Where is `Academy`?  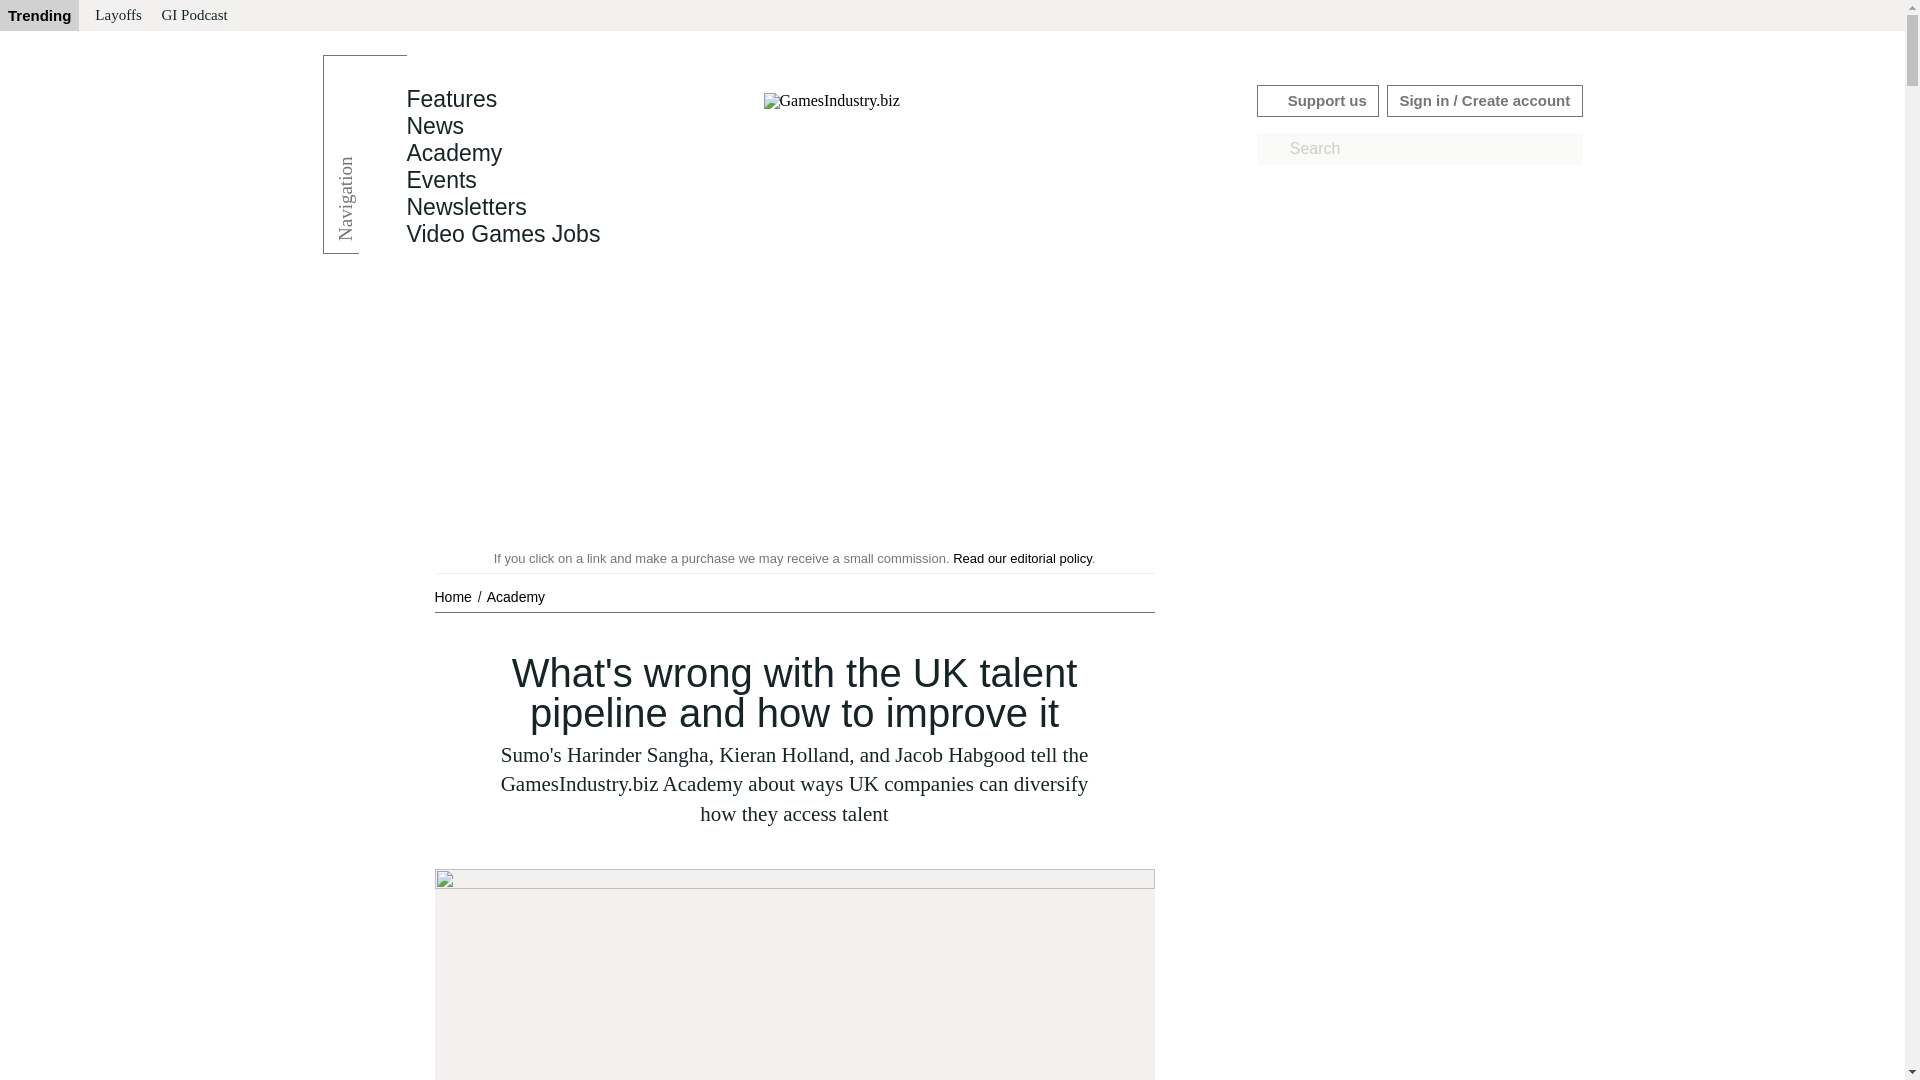 Academy is located at coordinates (453, 153).